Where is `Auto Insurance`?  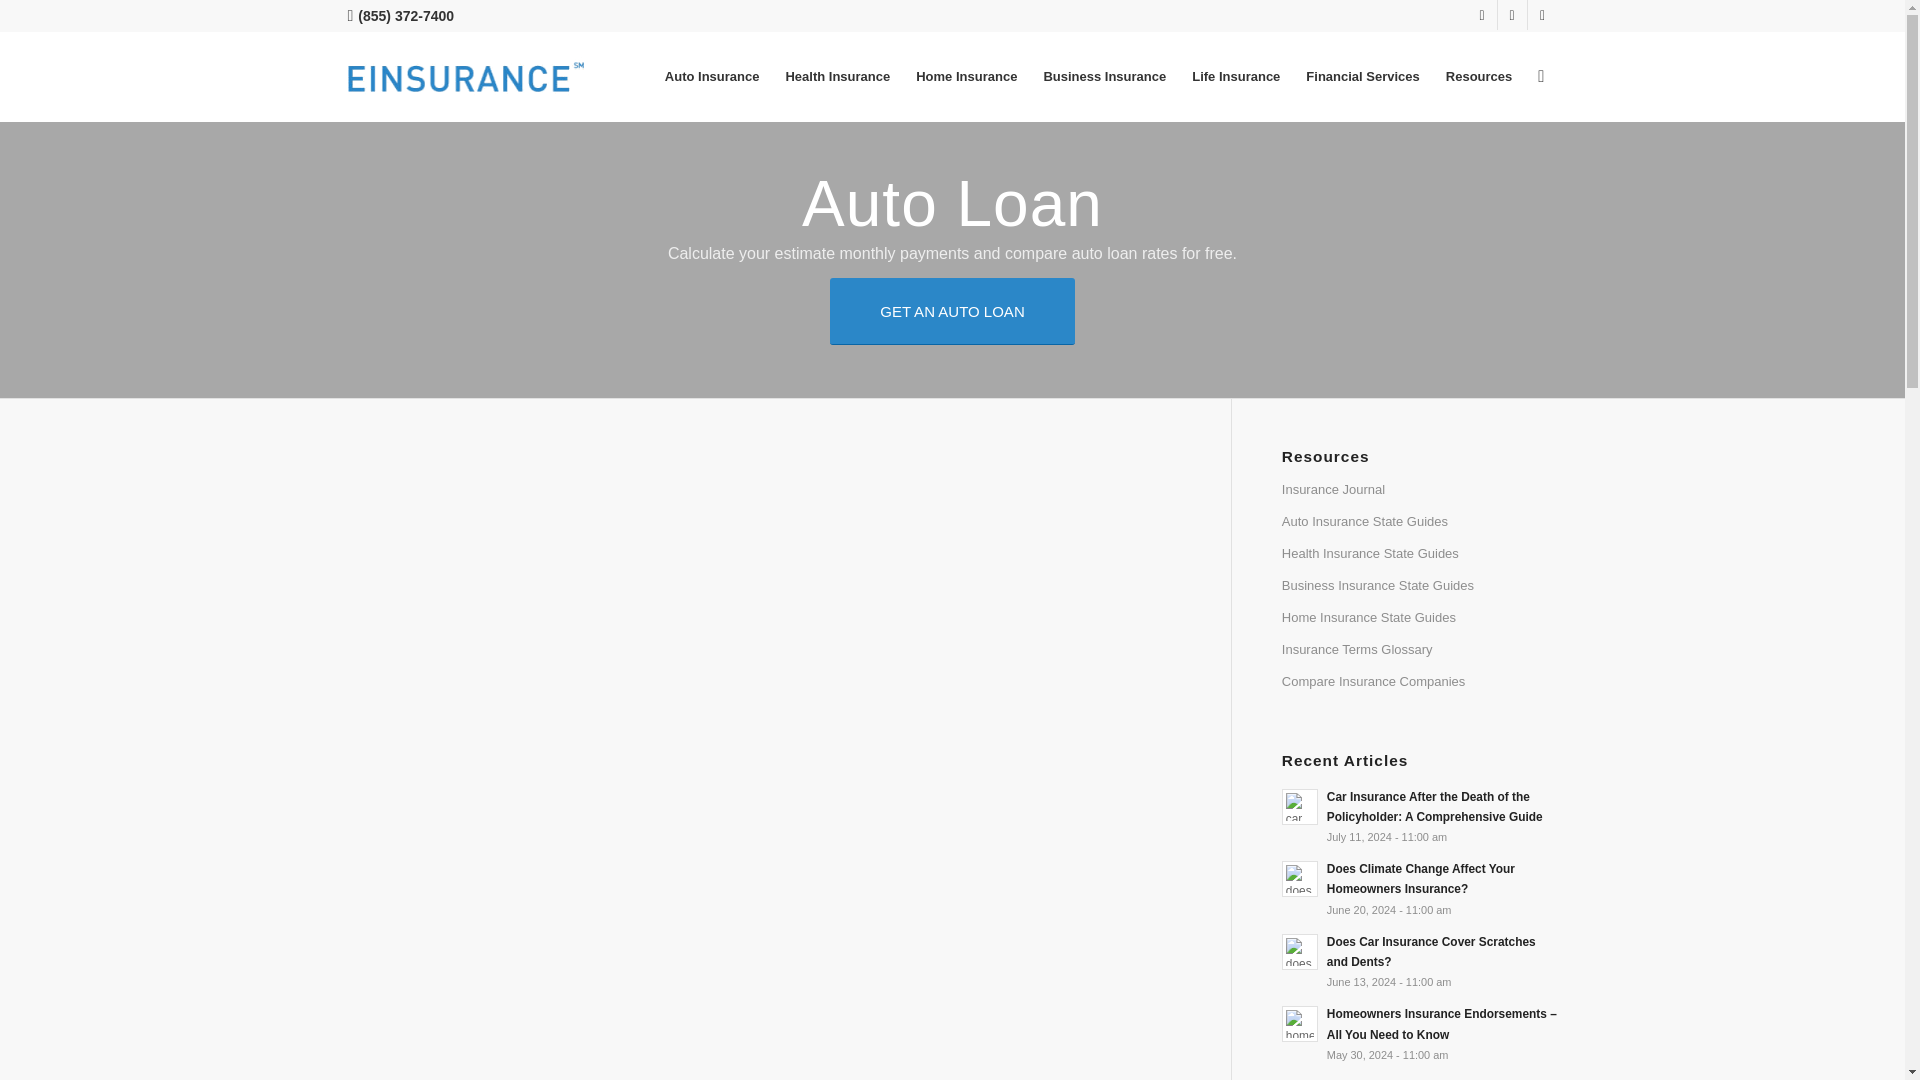 Auto Insurance is located at coordinates (712, 77).